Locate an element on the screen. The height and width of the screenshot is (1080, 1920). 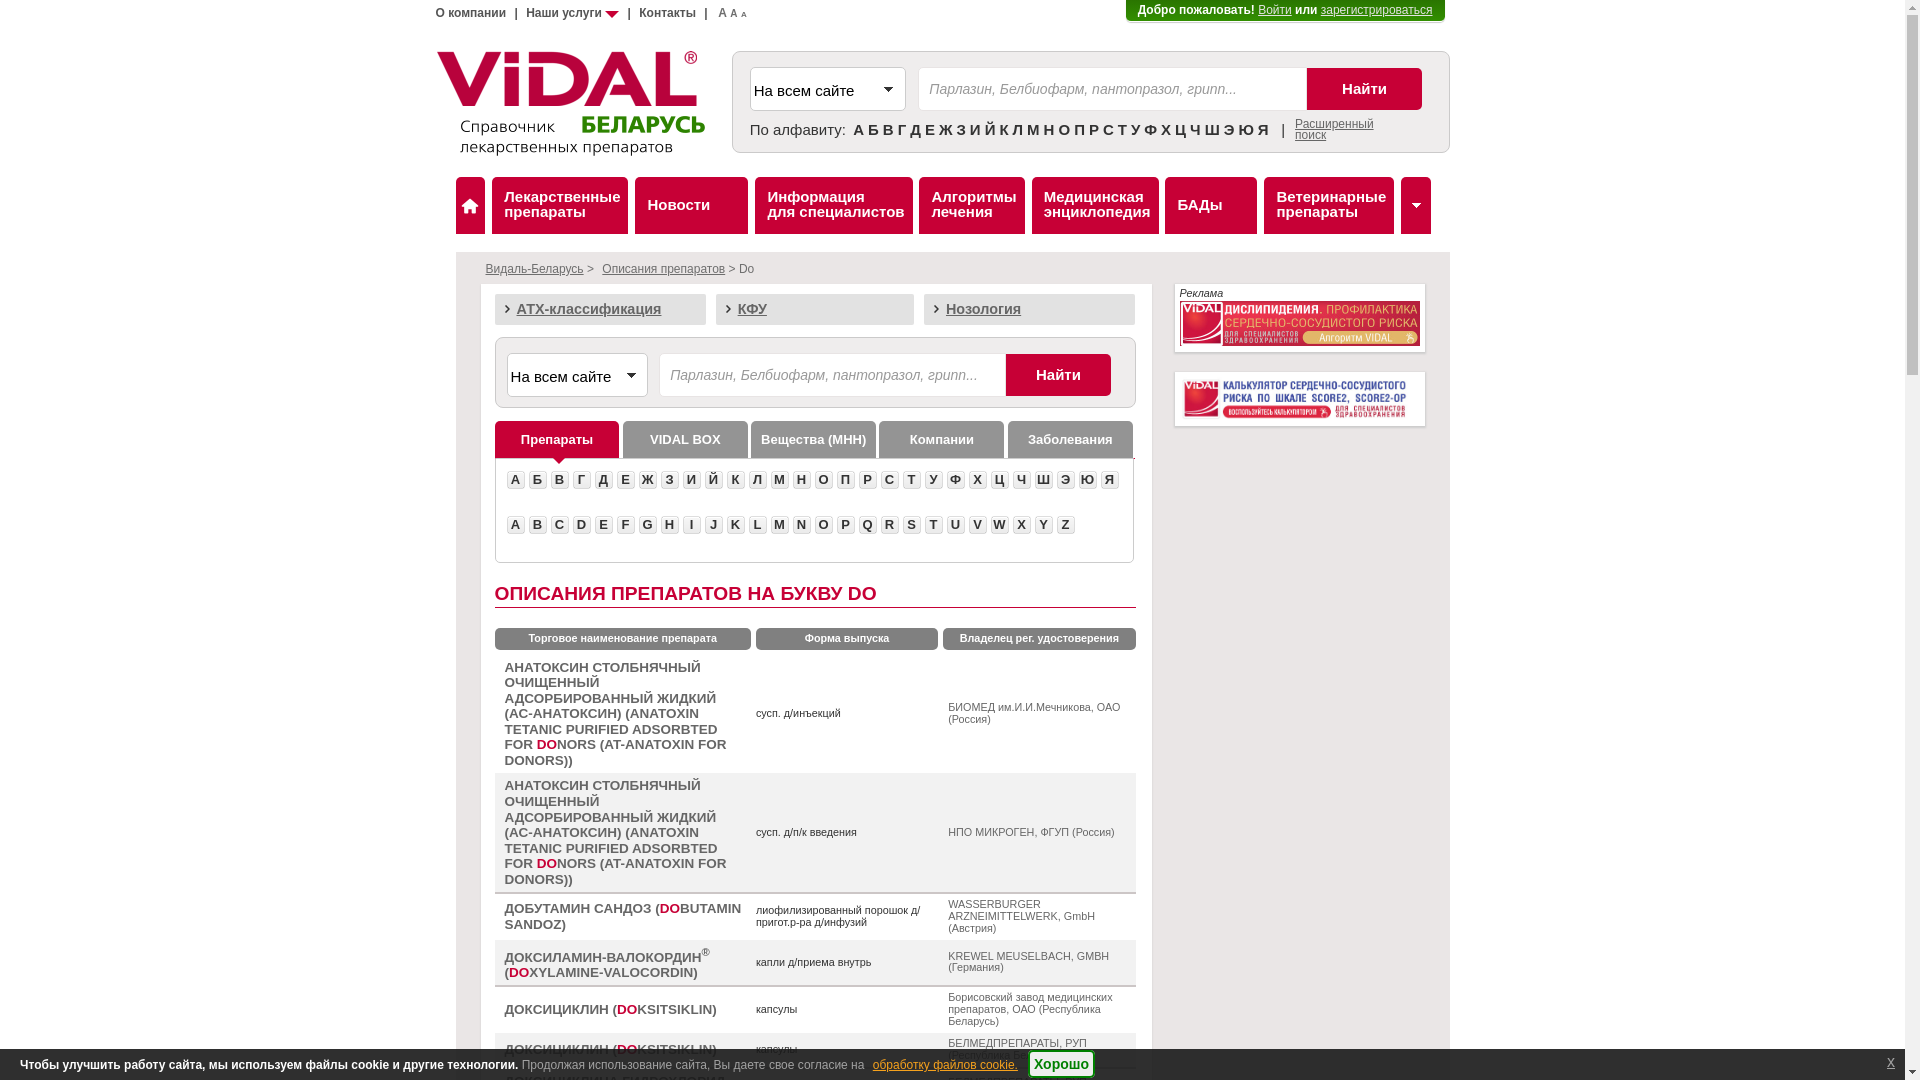
Z is located at coordinates (1065, 525).